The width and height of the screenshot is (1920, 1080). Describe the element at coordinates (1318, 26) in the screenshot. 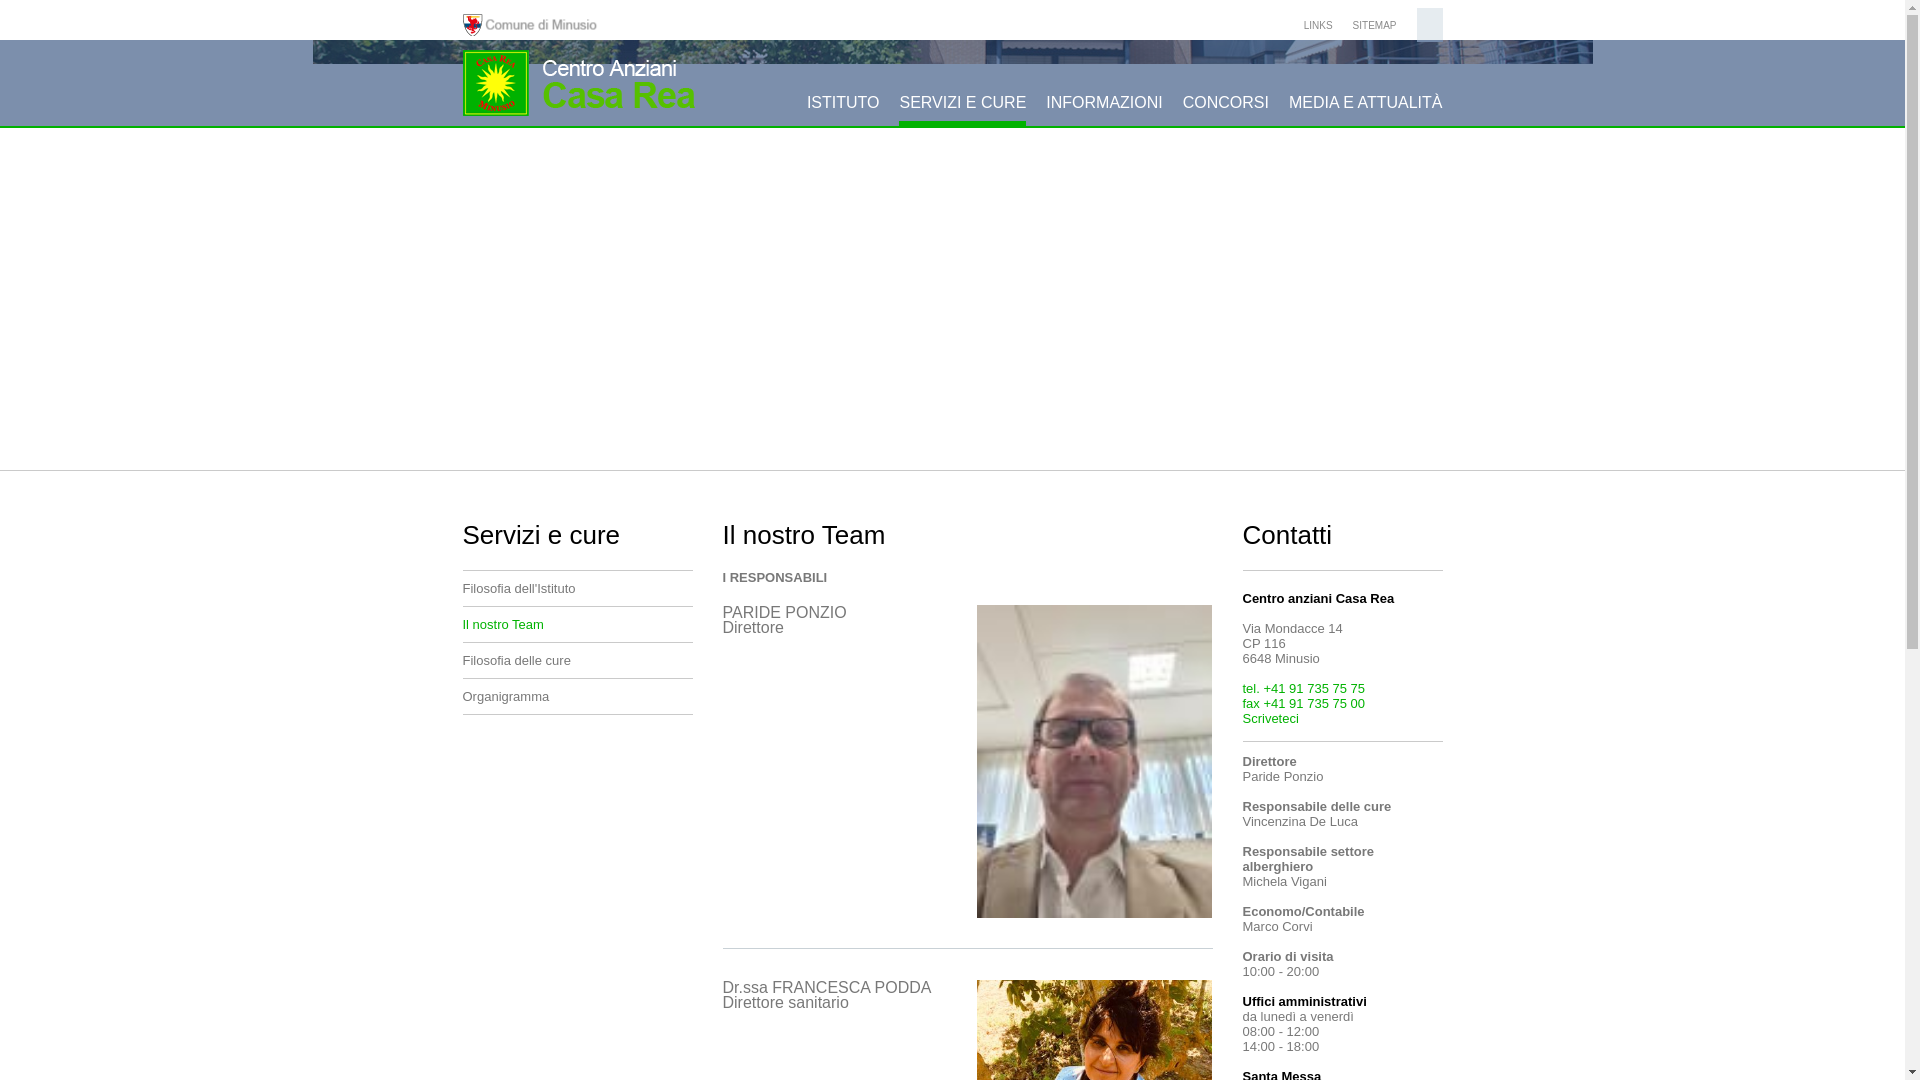

I see `LINKS` at that location.